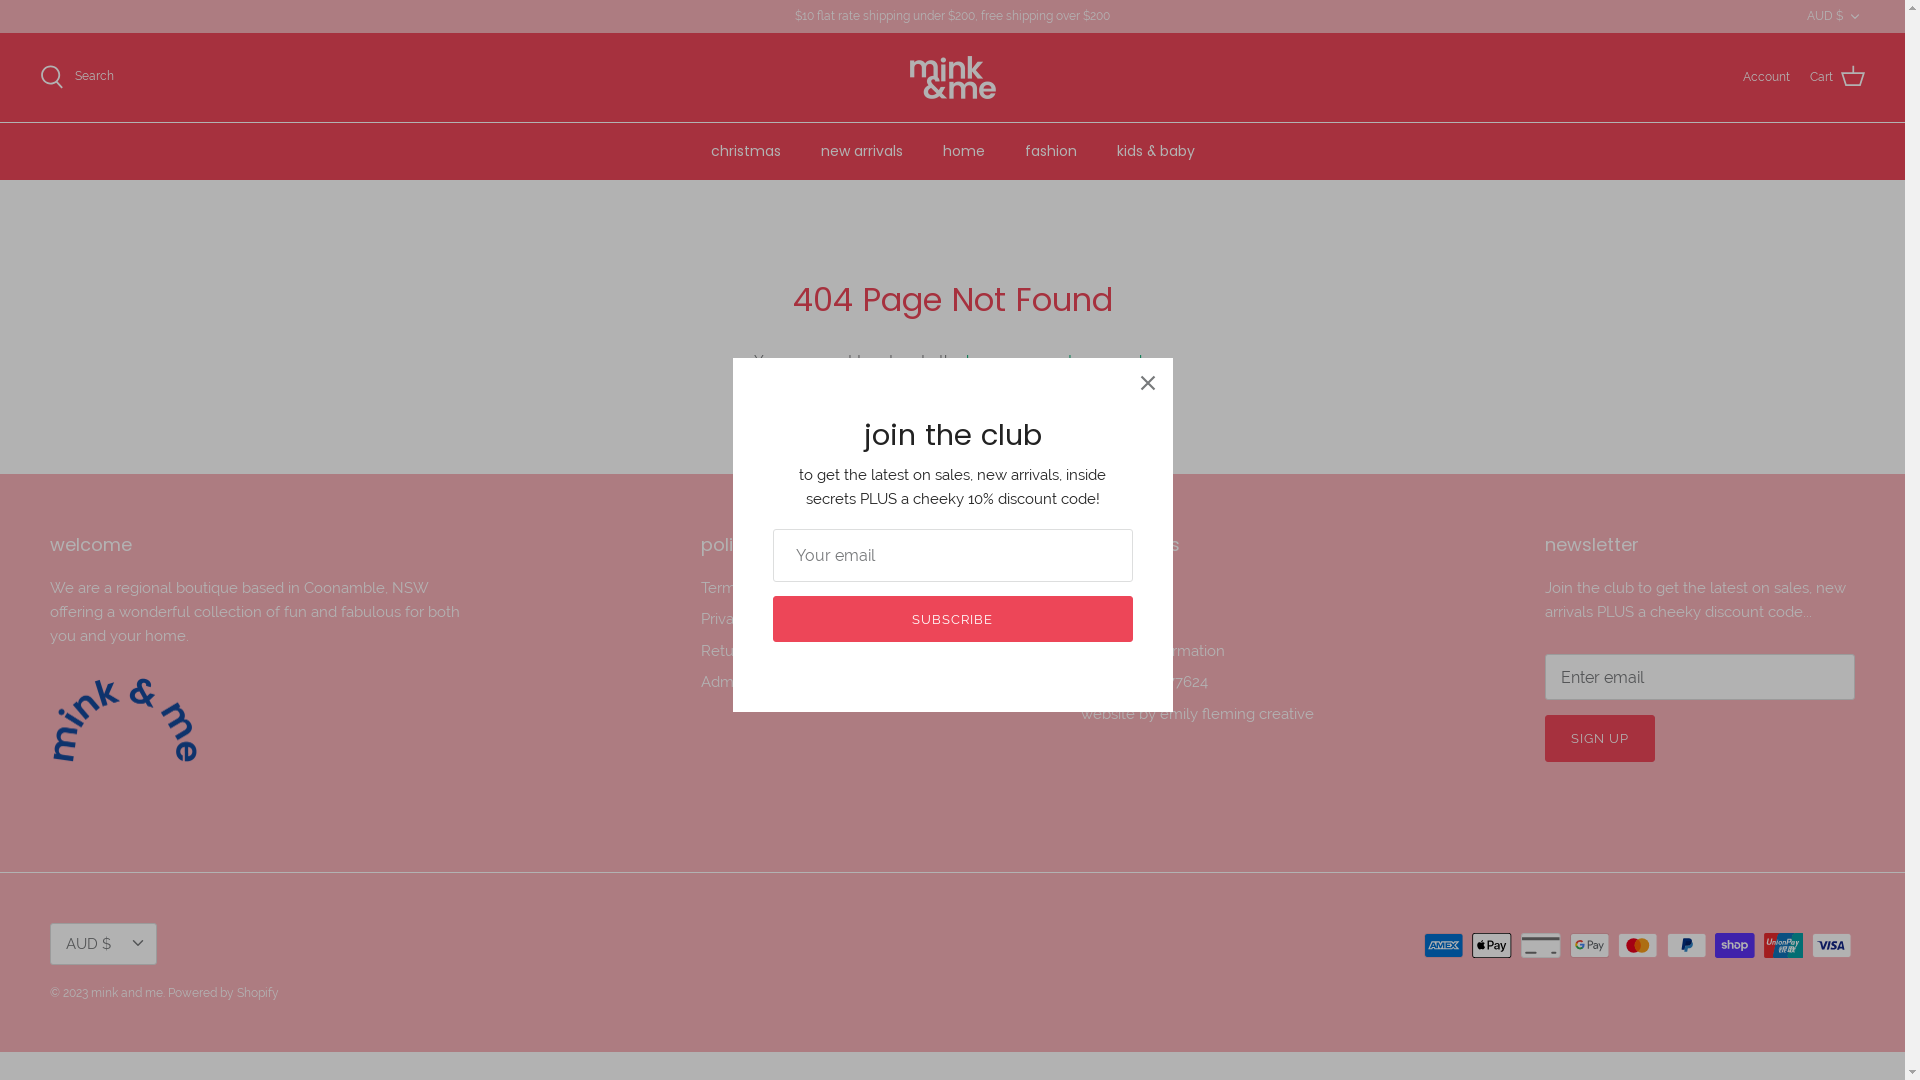 Image resolution: width=1920 pixels, height=1080 pixels. What do you see at coordinates (1766, 78) in the screenshot?
I see `Account` at bounding box center [1766, 78].